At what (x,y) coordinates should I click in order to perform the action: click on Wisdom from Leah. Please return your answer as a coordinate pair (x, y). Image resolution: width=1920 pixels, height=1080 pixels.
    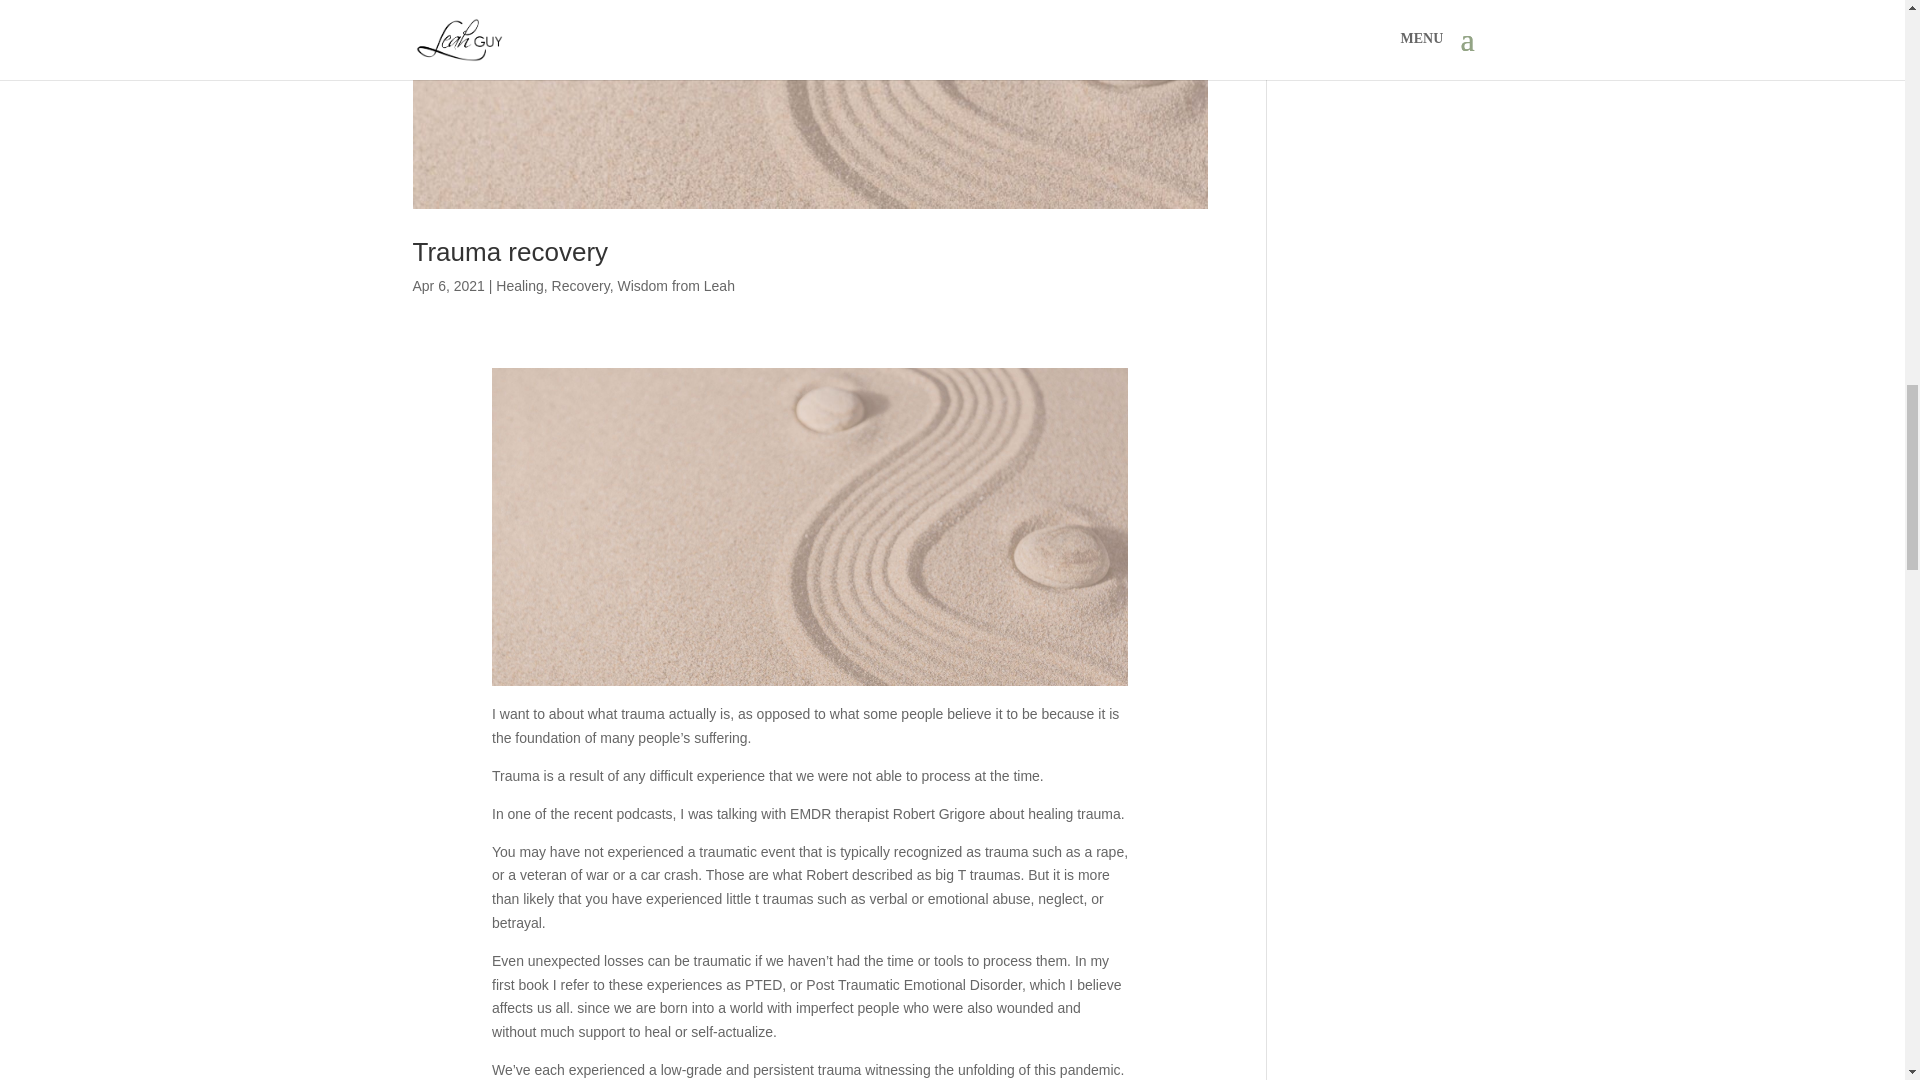
    Looking at the image, I should click on (674, 285).